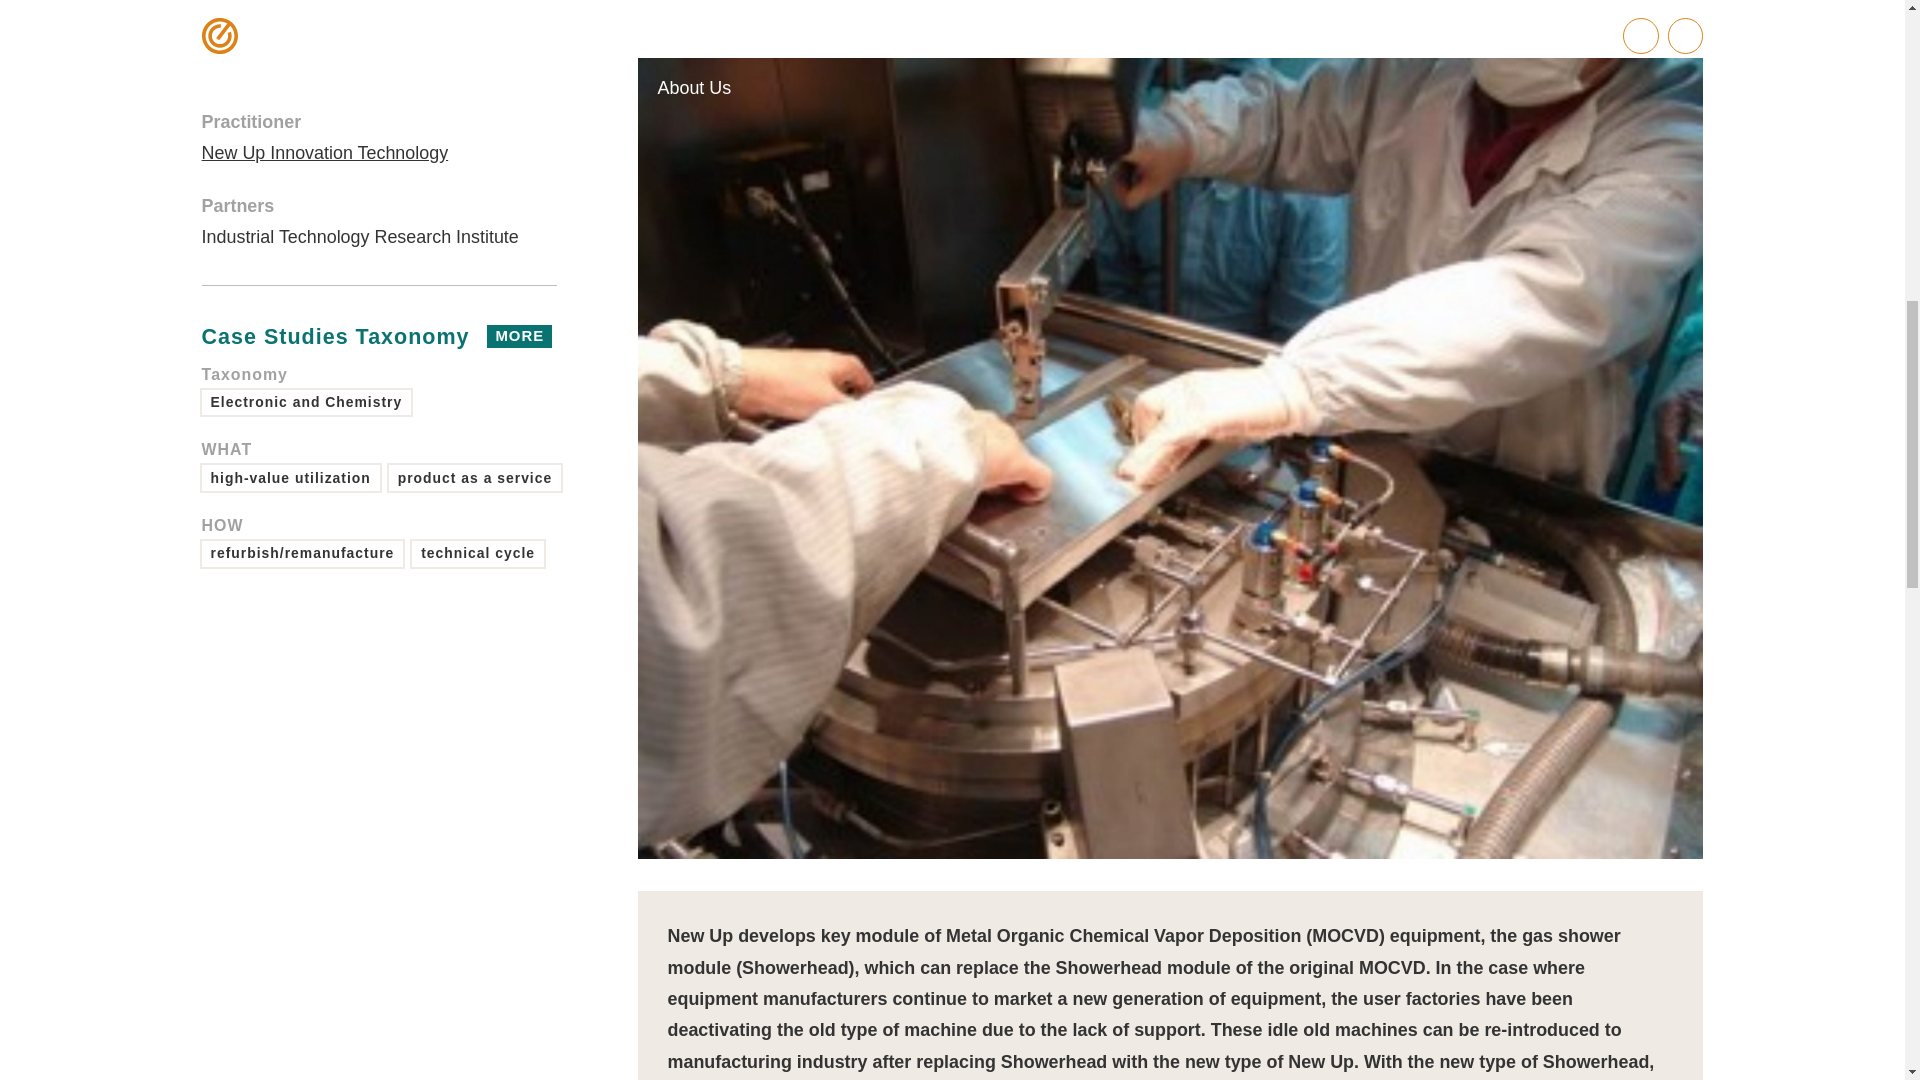 The image size is (1920, 1080). What do you see at coordinates (378, 288) in the screenshot?
I see `technical cycle` at bounding box center [378, 288].